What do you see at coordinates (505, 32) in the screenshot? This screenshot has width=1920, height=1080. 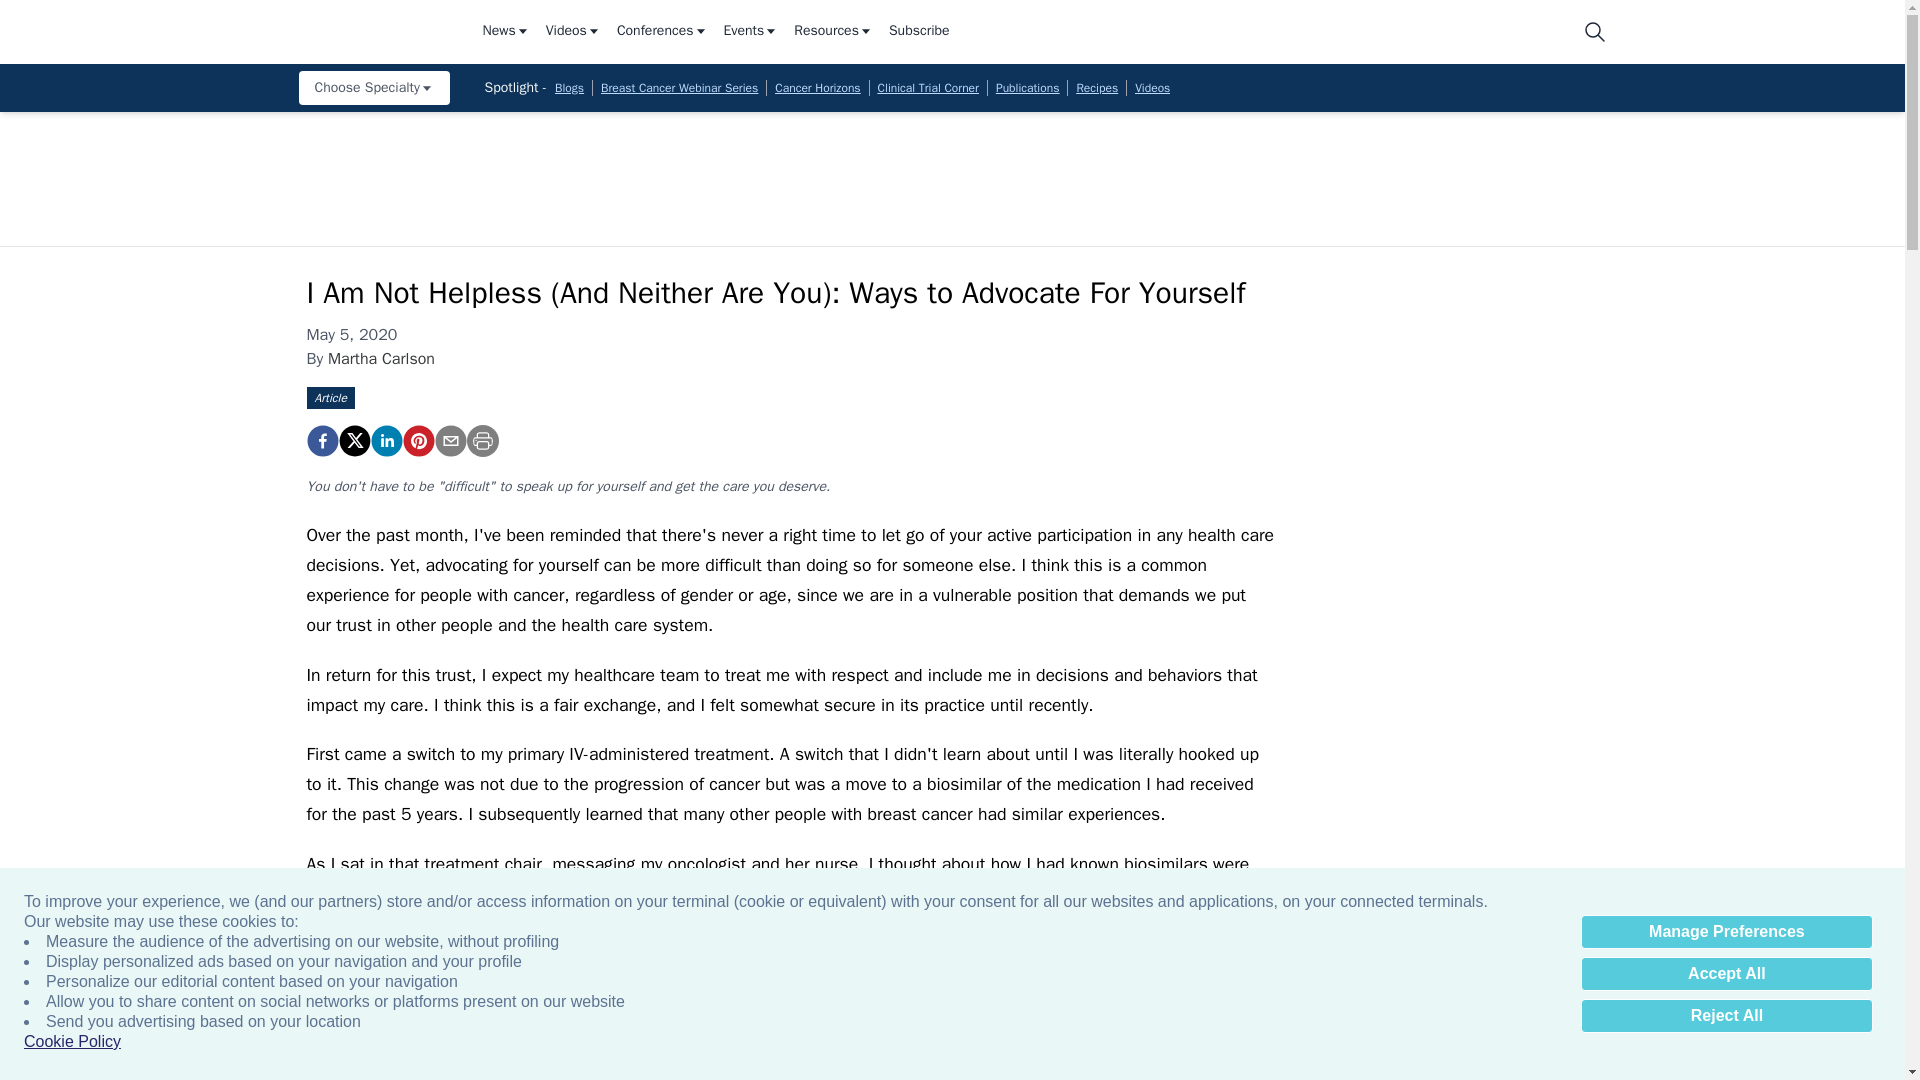 I see `News` at bounding box center [505, 32].